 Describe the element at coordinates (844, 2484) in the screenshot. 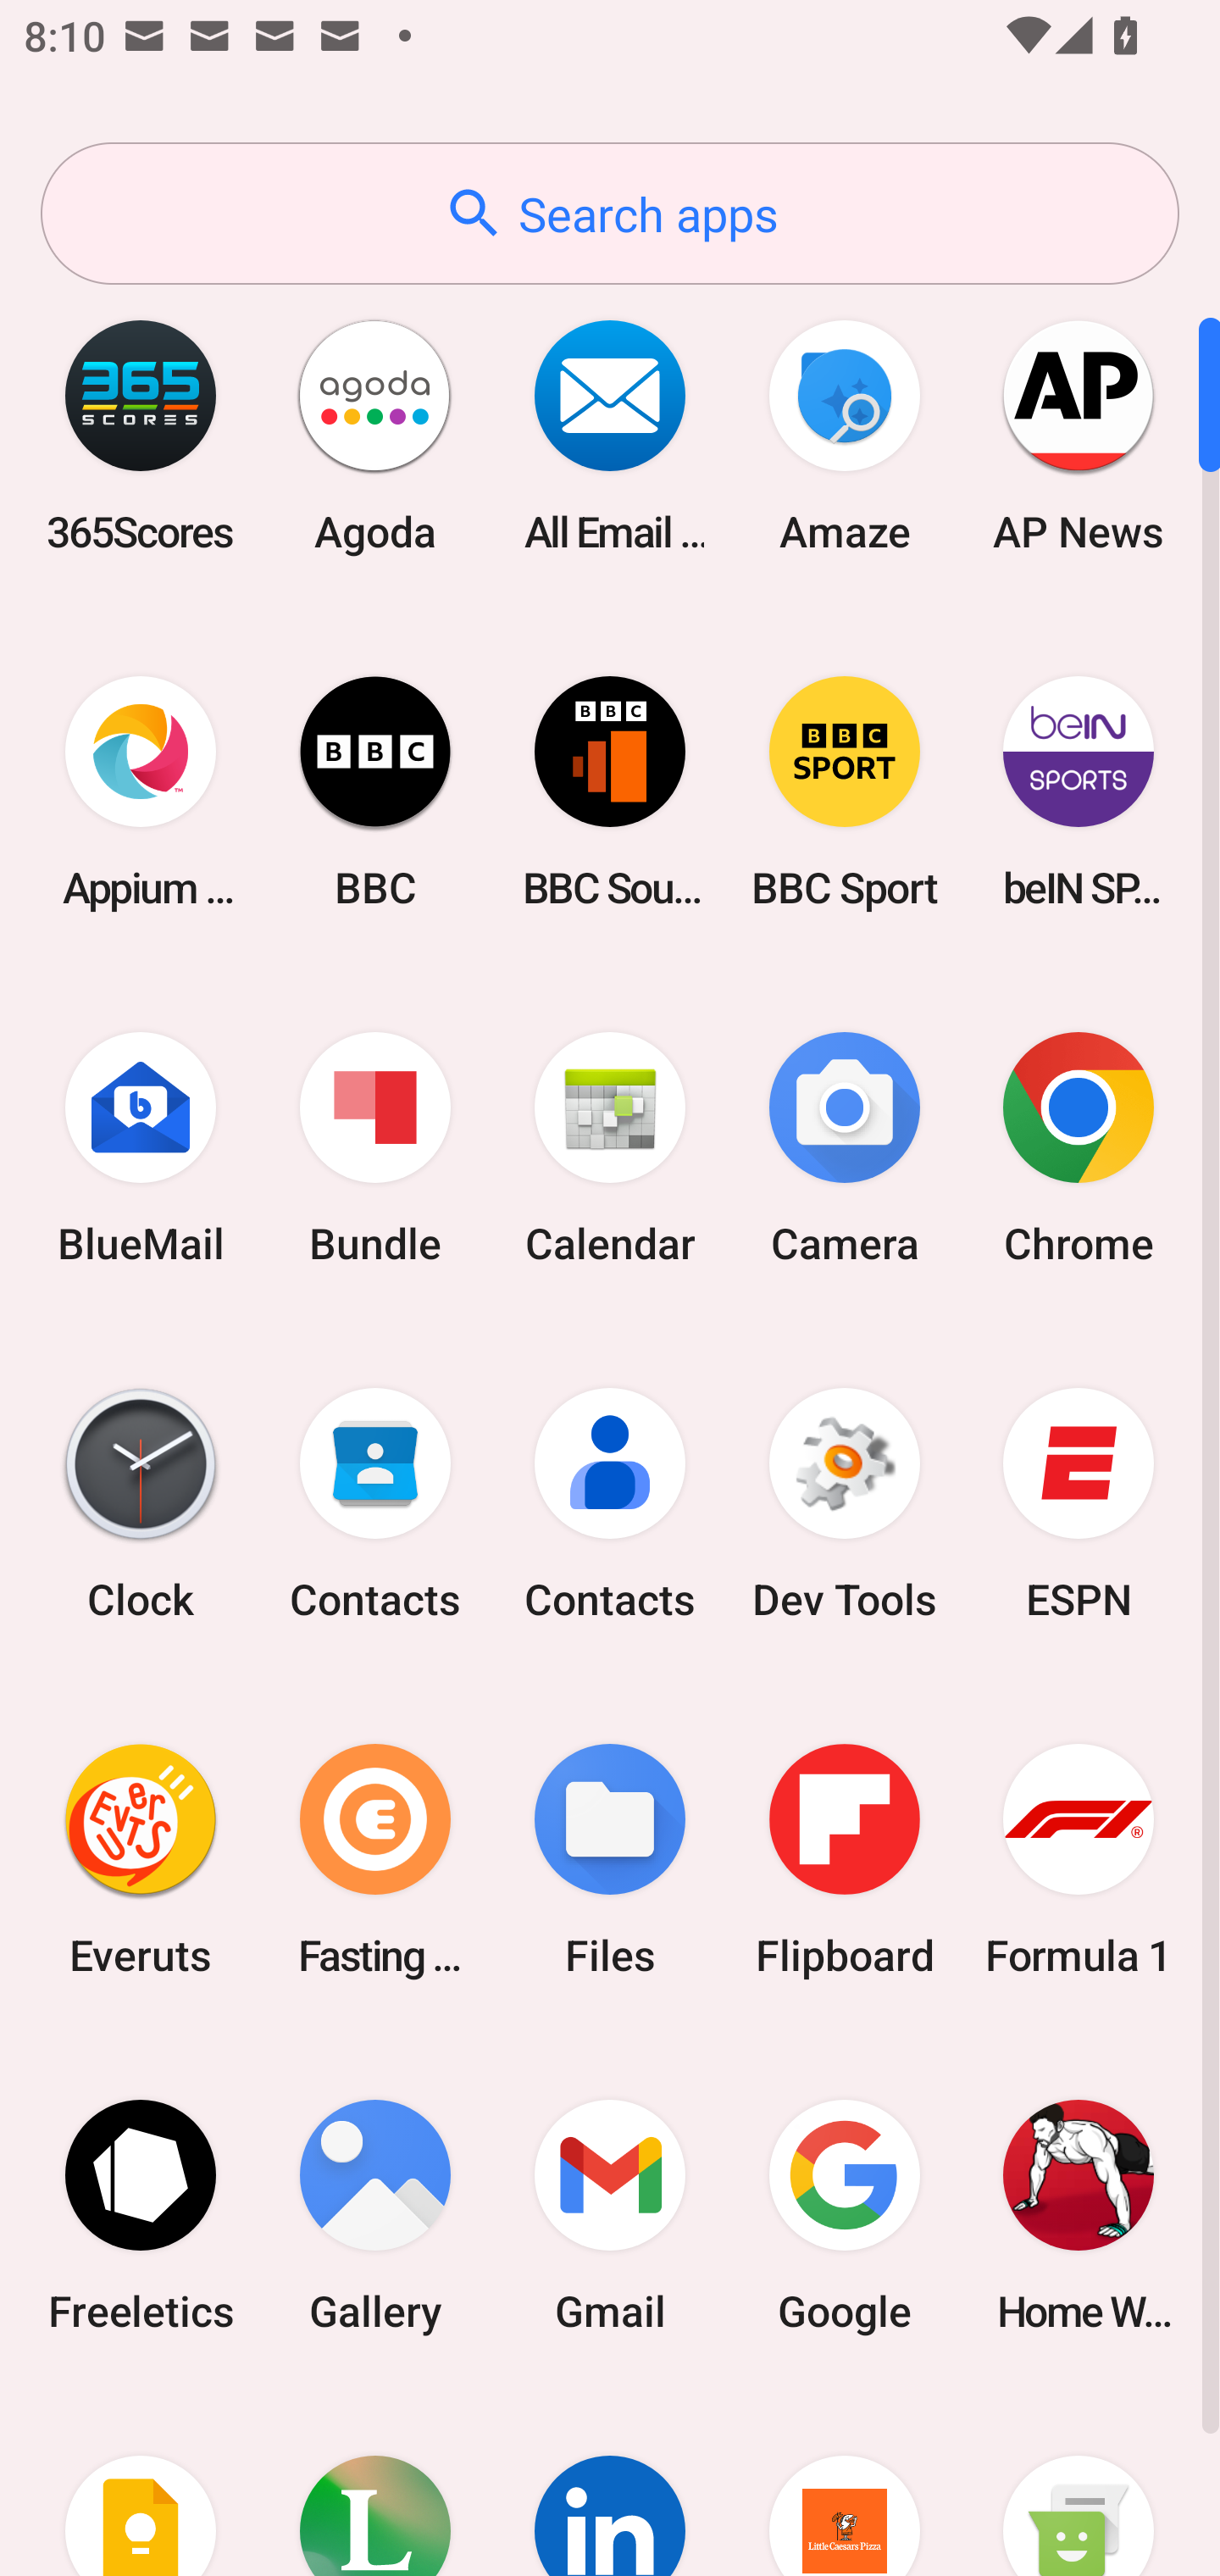

I see `Little Caesars Pizza` at that location.